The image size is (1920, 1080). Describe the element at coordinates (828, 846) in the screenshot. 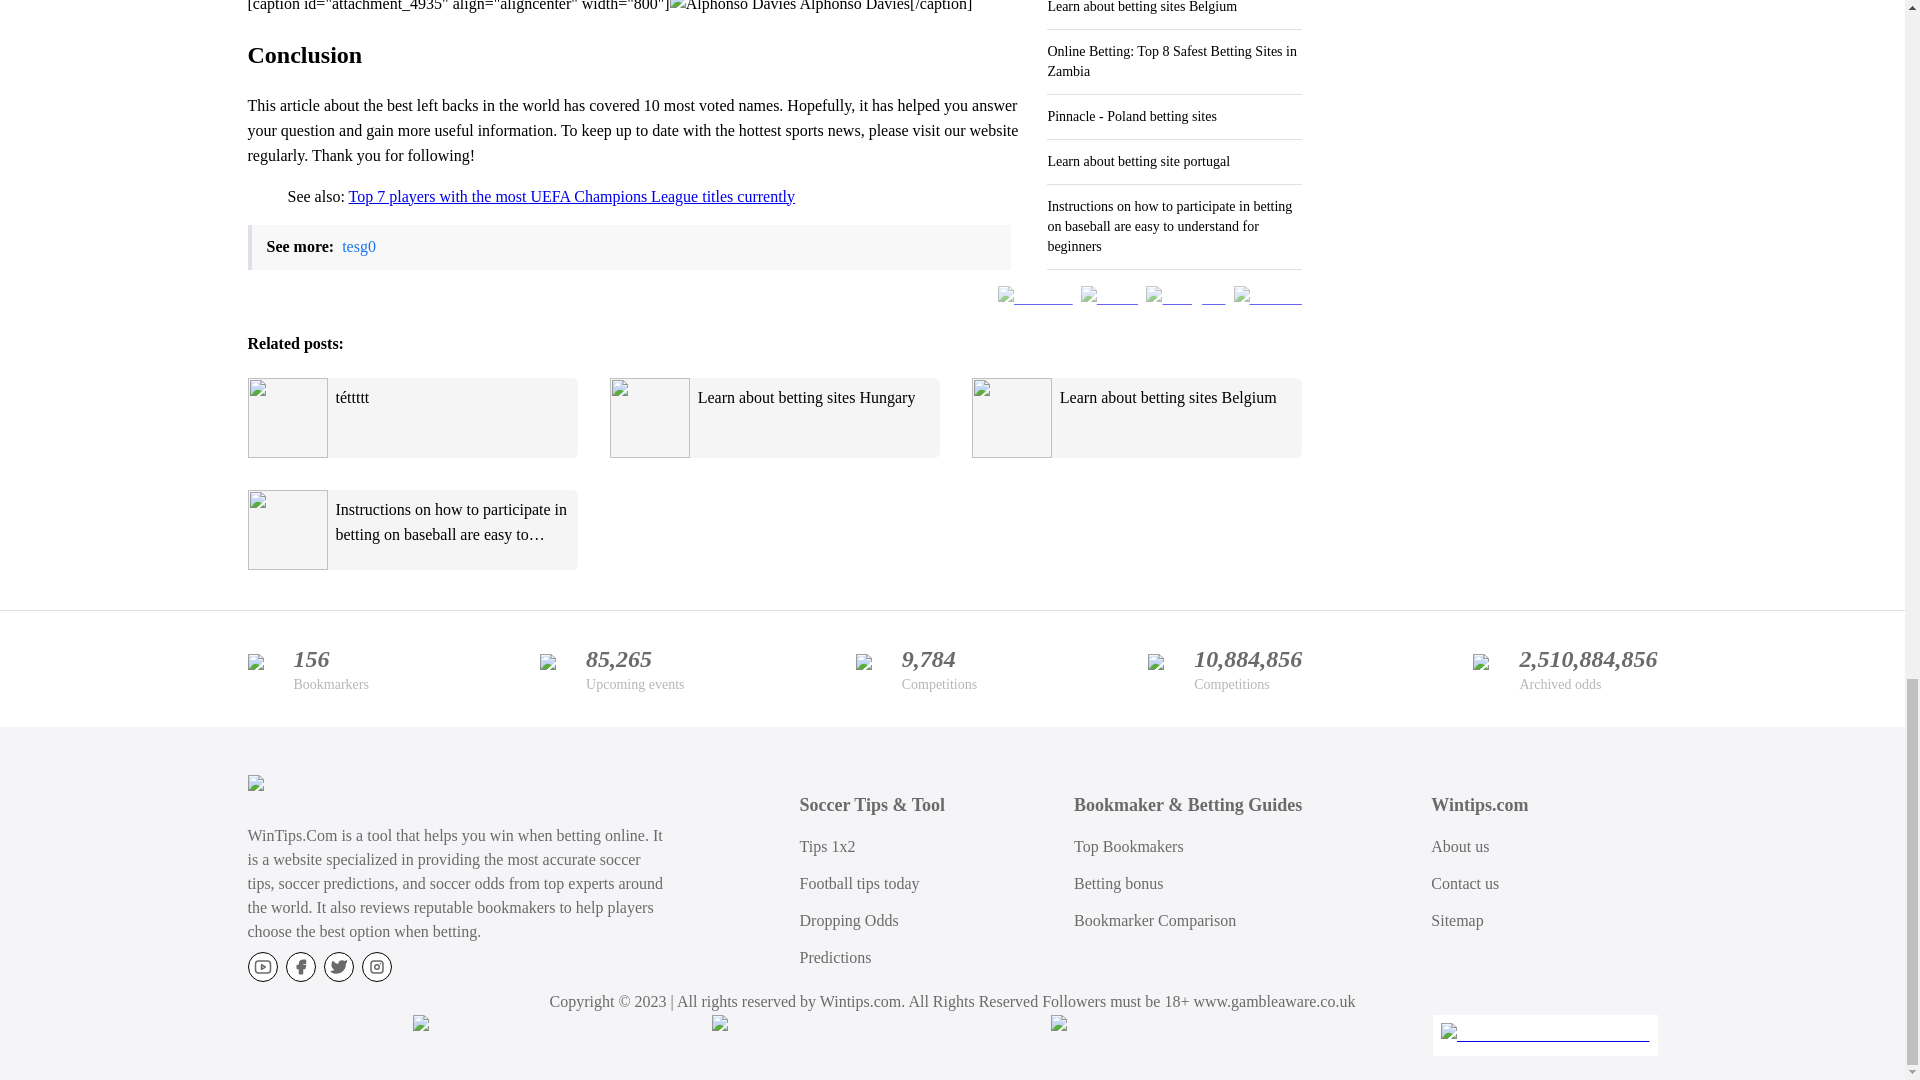

I see `Tips 1x2` at that location.